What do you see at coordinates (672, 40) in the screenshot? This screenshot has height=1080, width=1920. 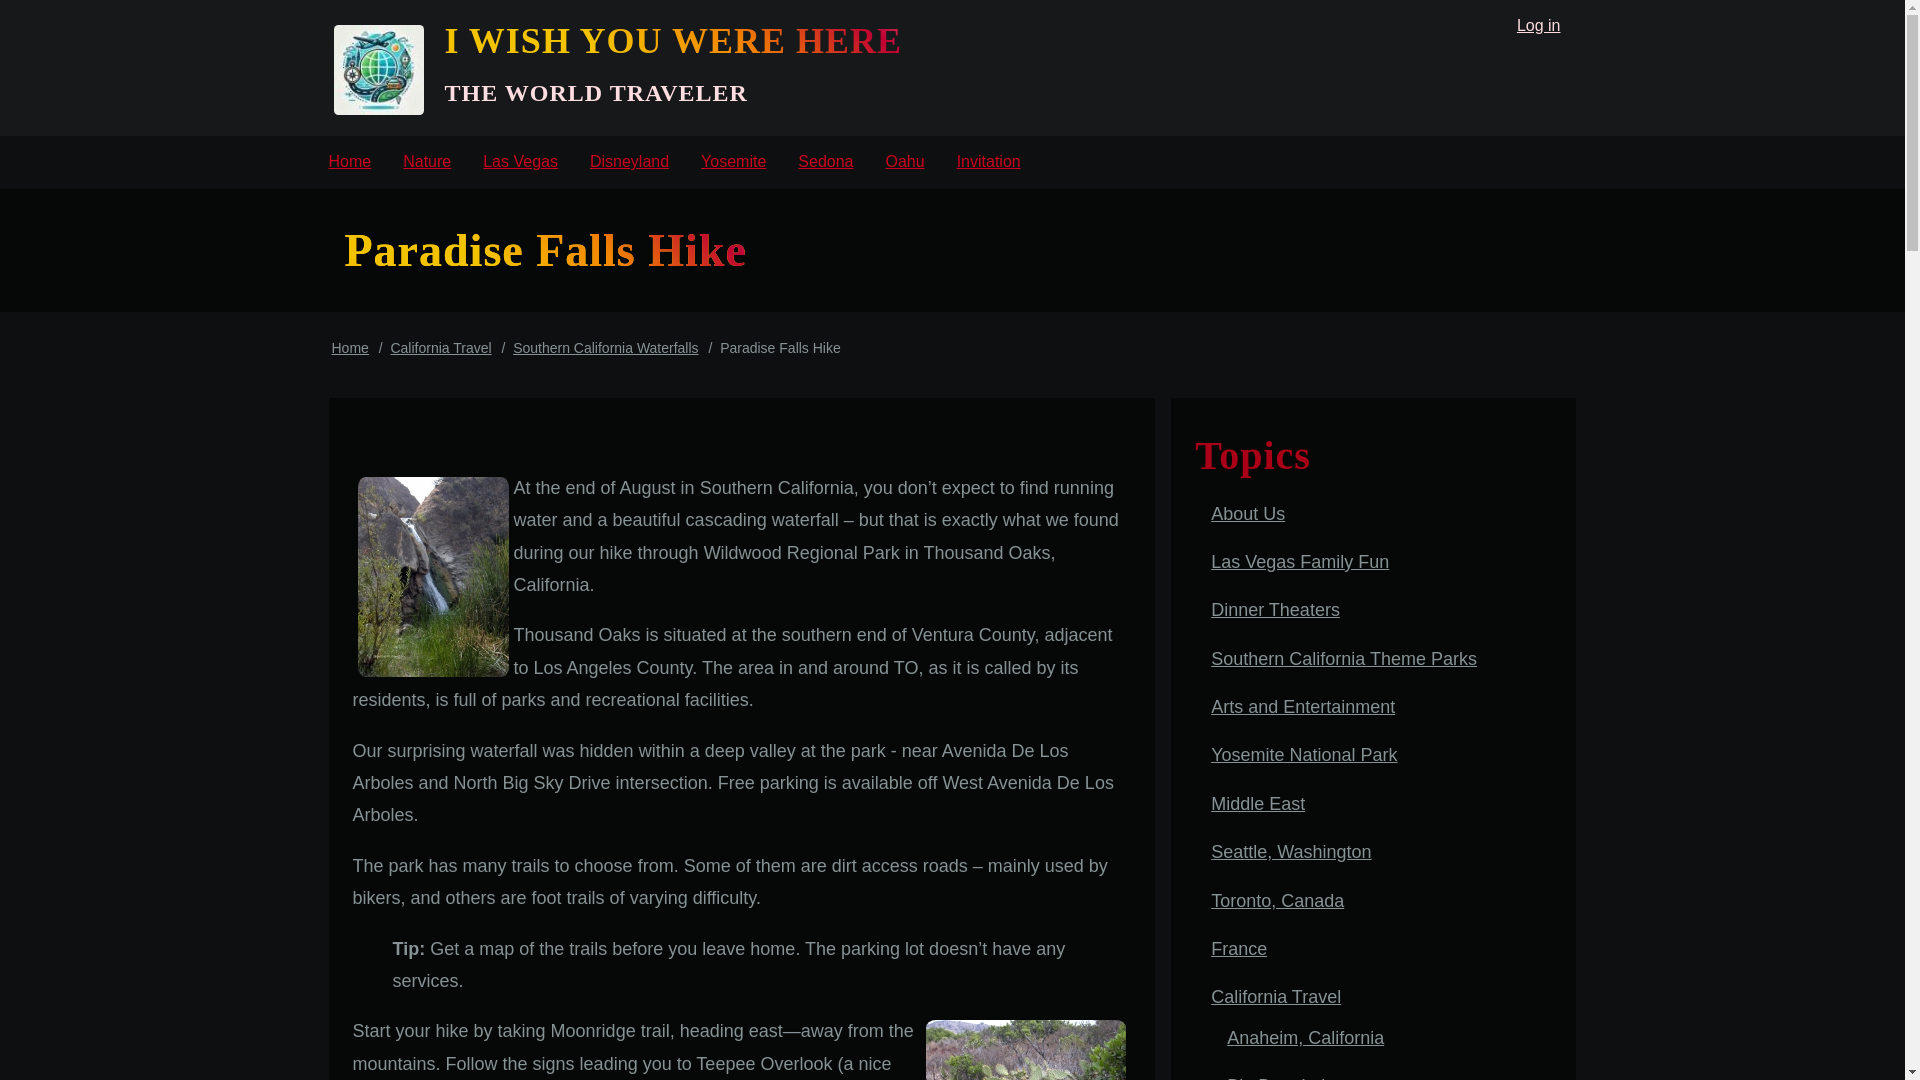 I see `I WISH YOU WERE HERE` at bounding box center [672, 40].